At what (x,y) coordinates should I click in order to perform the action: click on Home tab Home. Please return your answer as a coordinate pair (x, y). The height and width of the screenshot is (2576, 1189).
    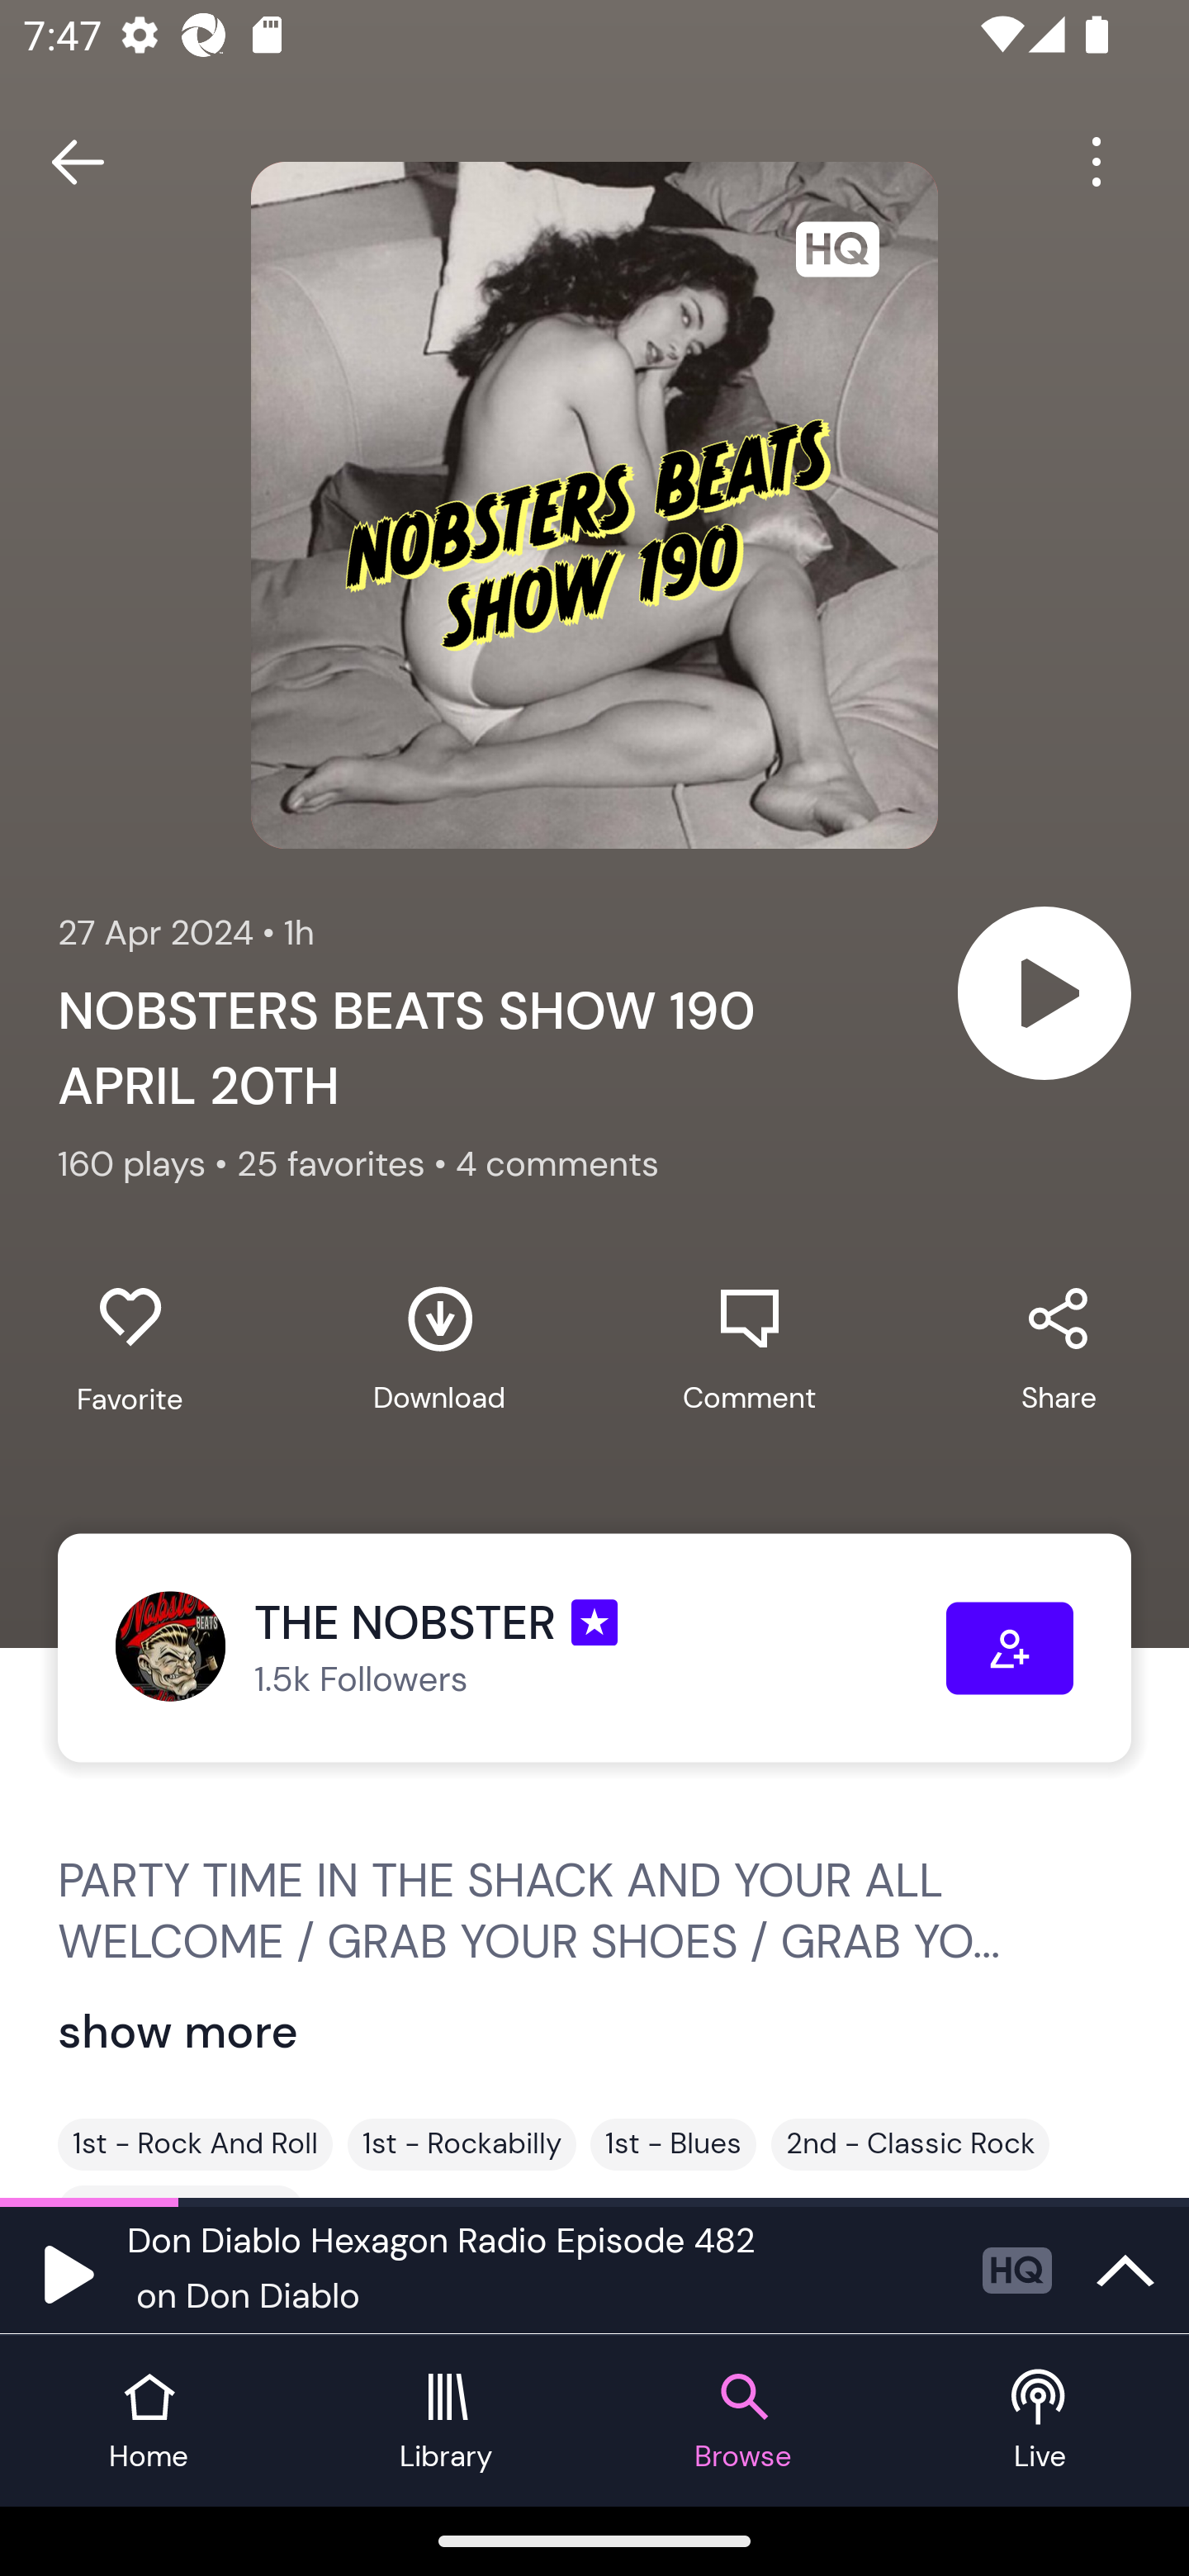
    Looking at the image, I should click on (149, 2421).